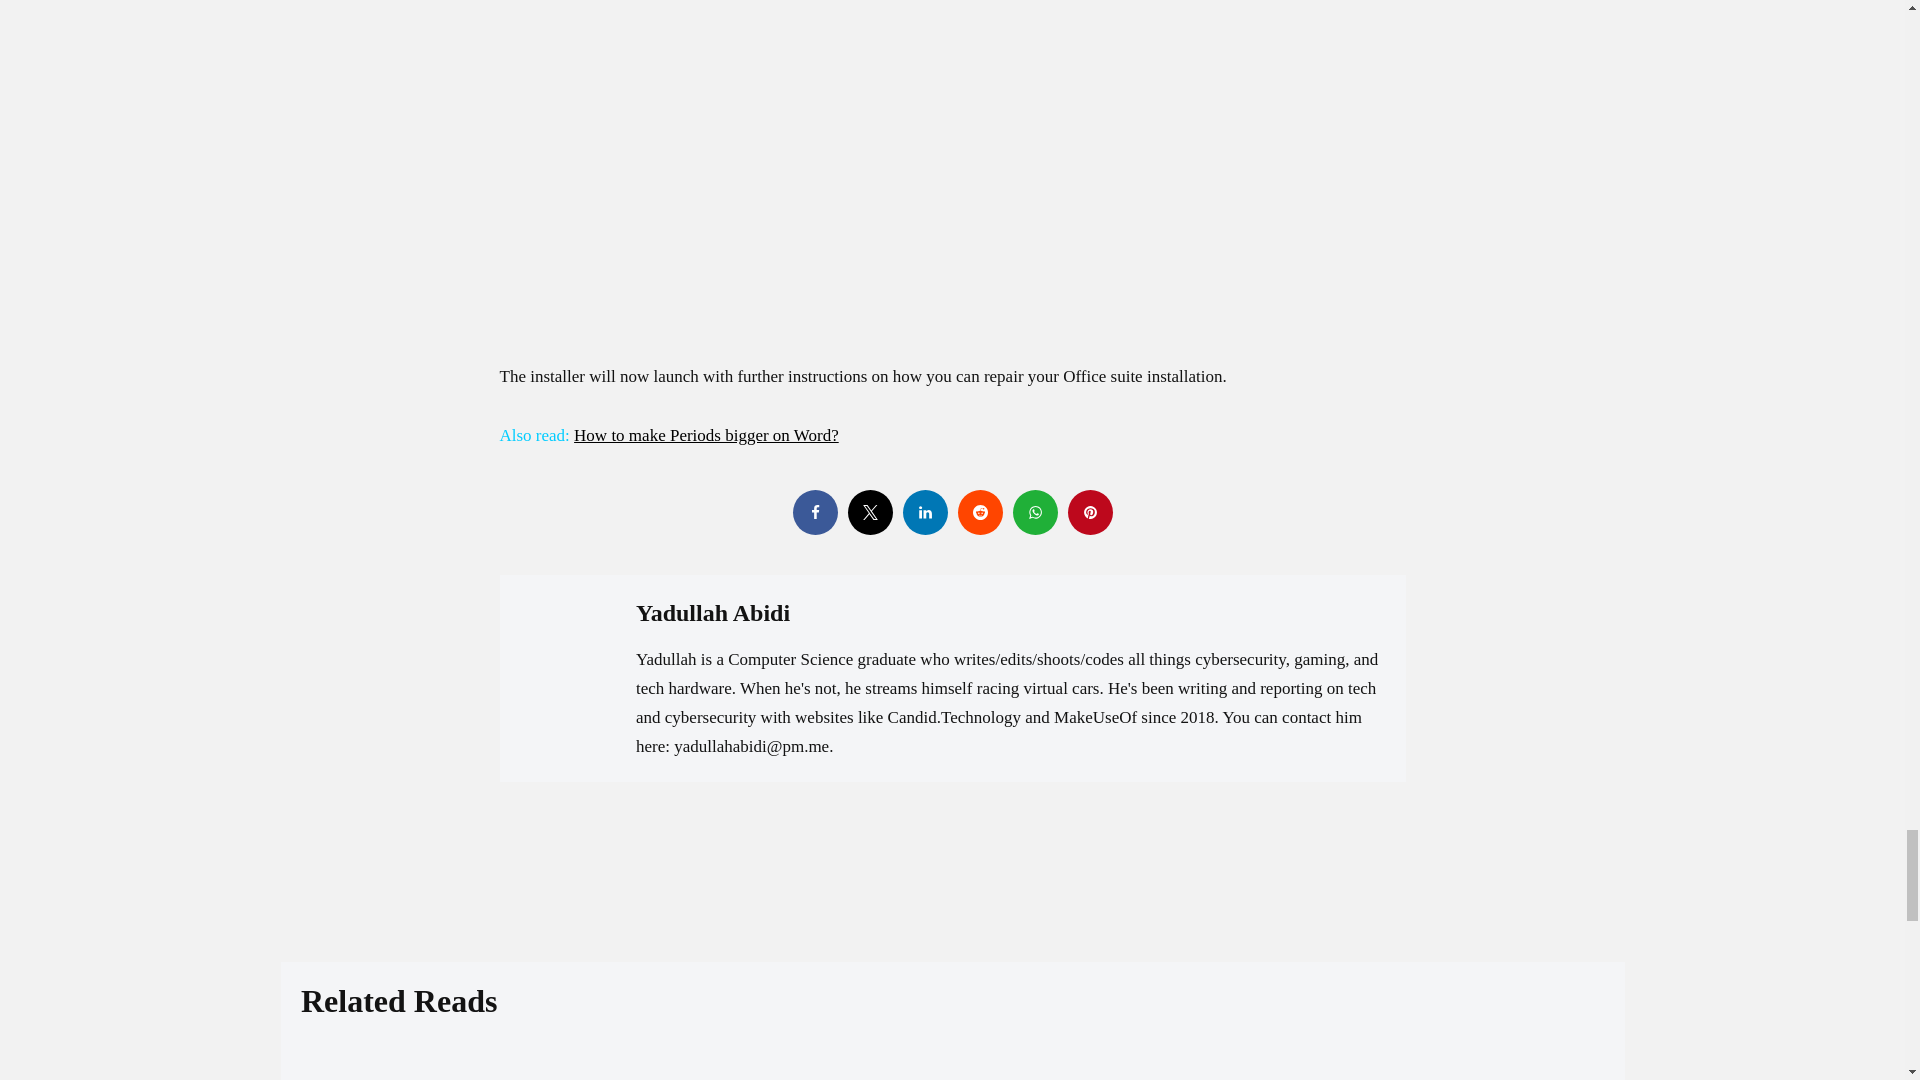 The width and height of the screenshot is (1920, 1080). What do you see at coordinates (870, 512) in the screenshot?
I see `Twitter` at bounding box center [870, 512].